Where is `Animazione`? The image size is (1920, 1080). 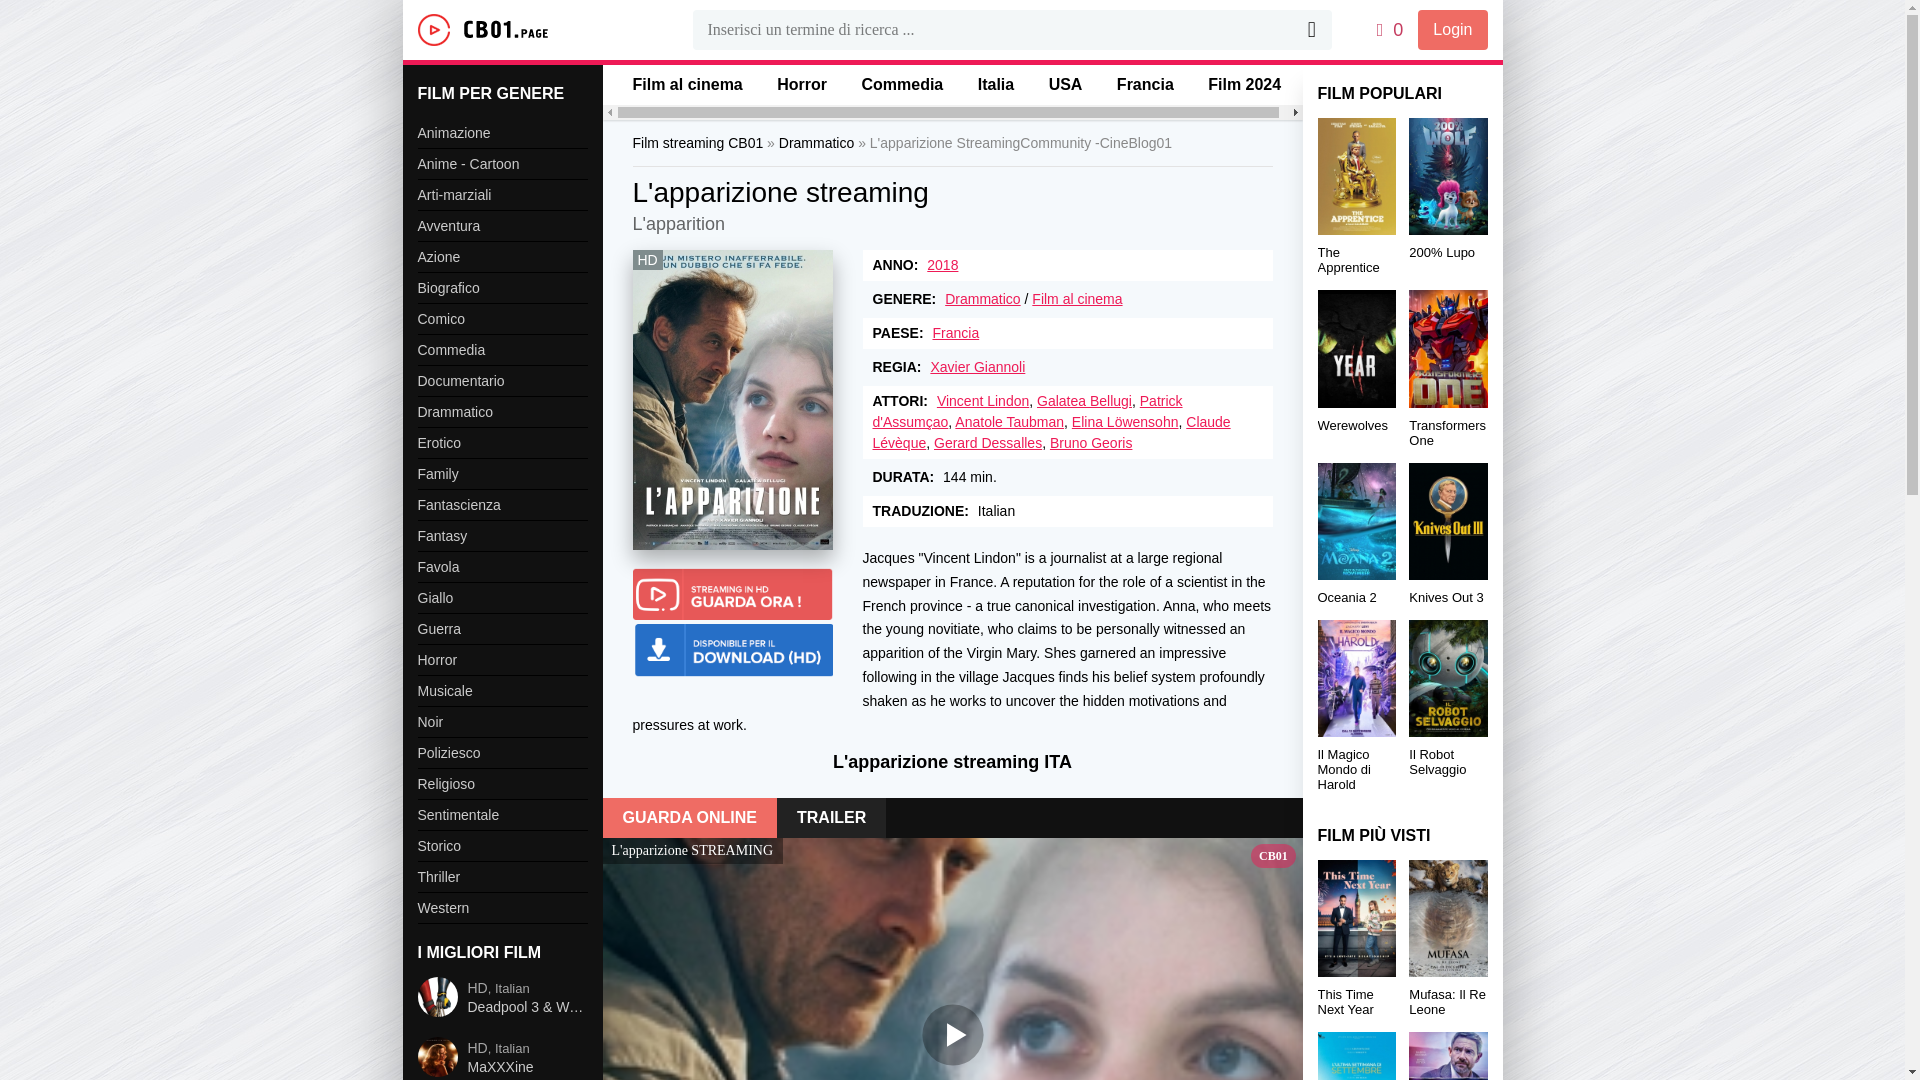
Animazione is located at coordinates (502, 133).